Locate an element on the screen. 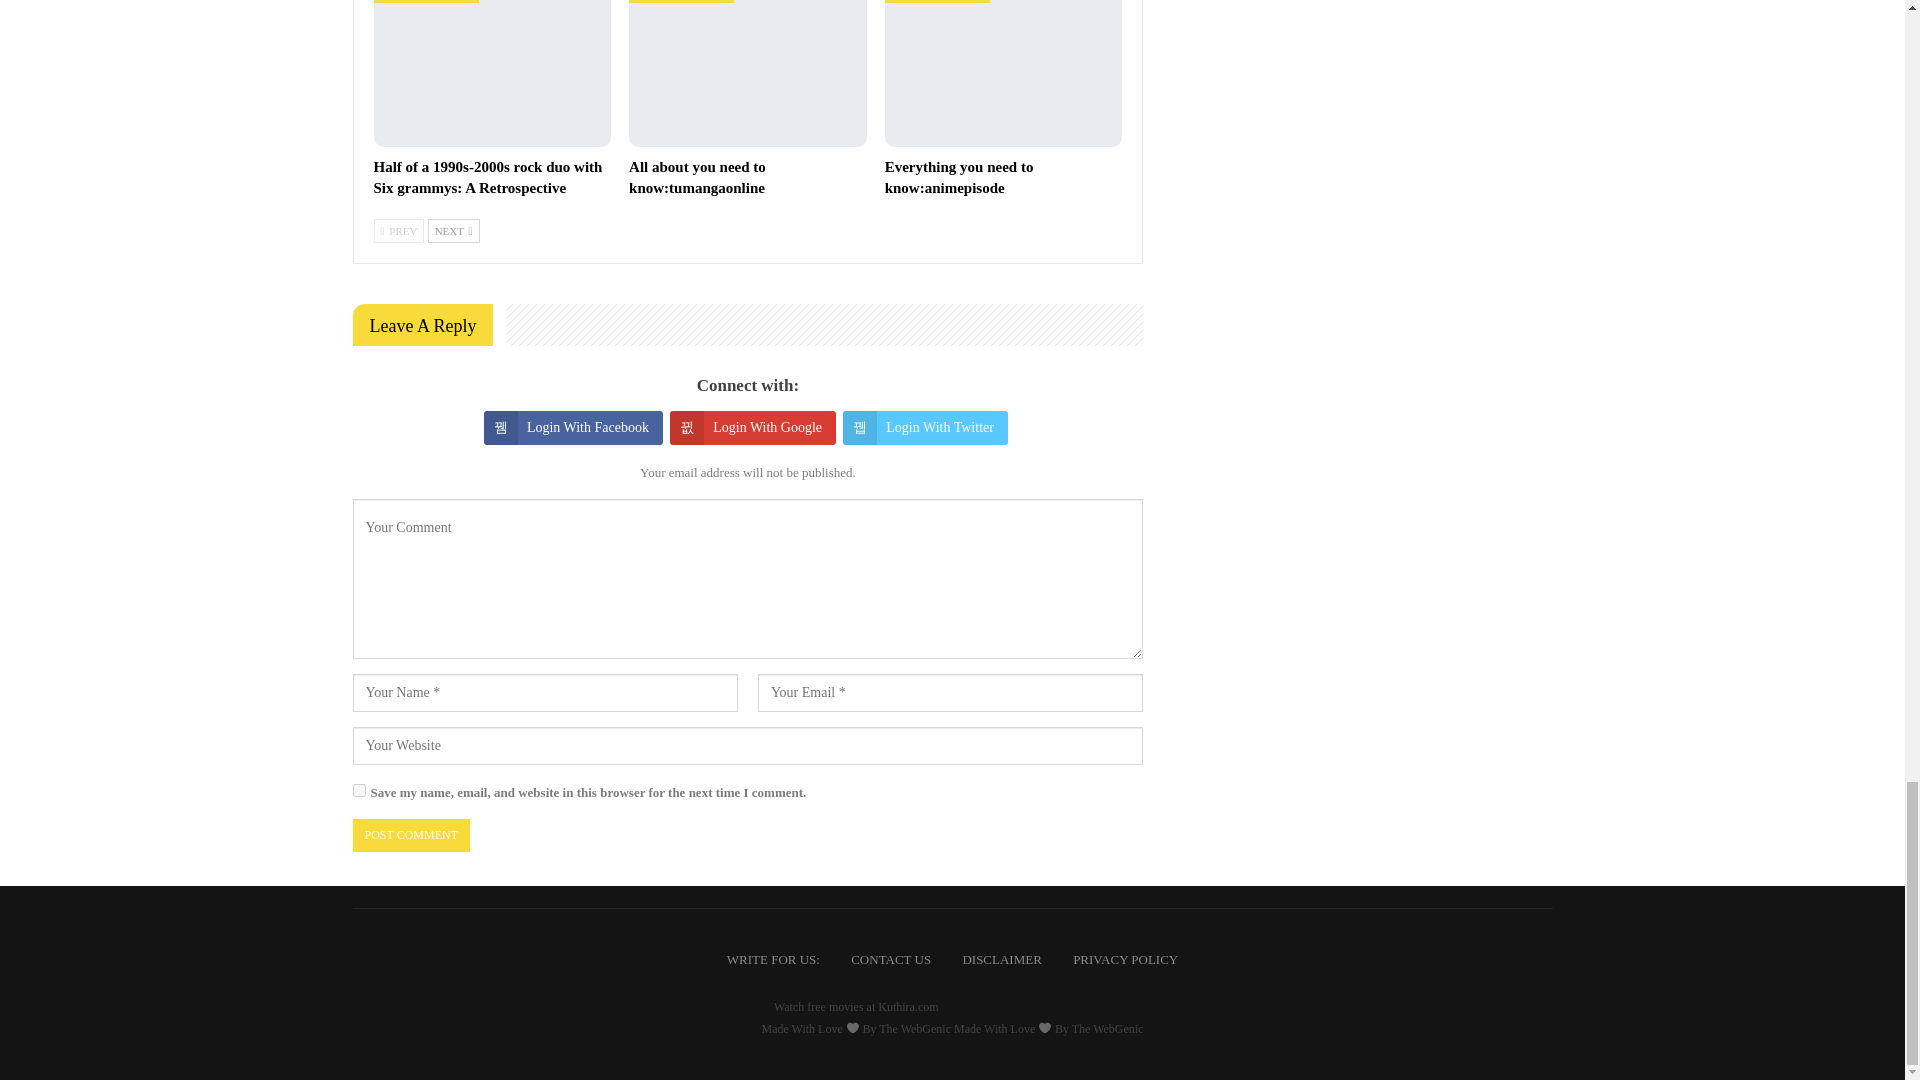 The height and width of the screenshot is (1080, 1920). yes is located at coordinates (358, 790).